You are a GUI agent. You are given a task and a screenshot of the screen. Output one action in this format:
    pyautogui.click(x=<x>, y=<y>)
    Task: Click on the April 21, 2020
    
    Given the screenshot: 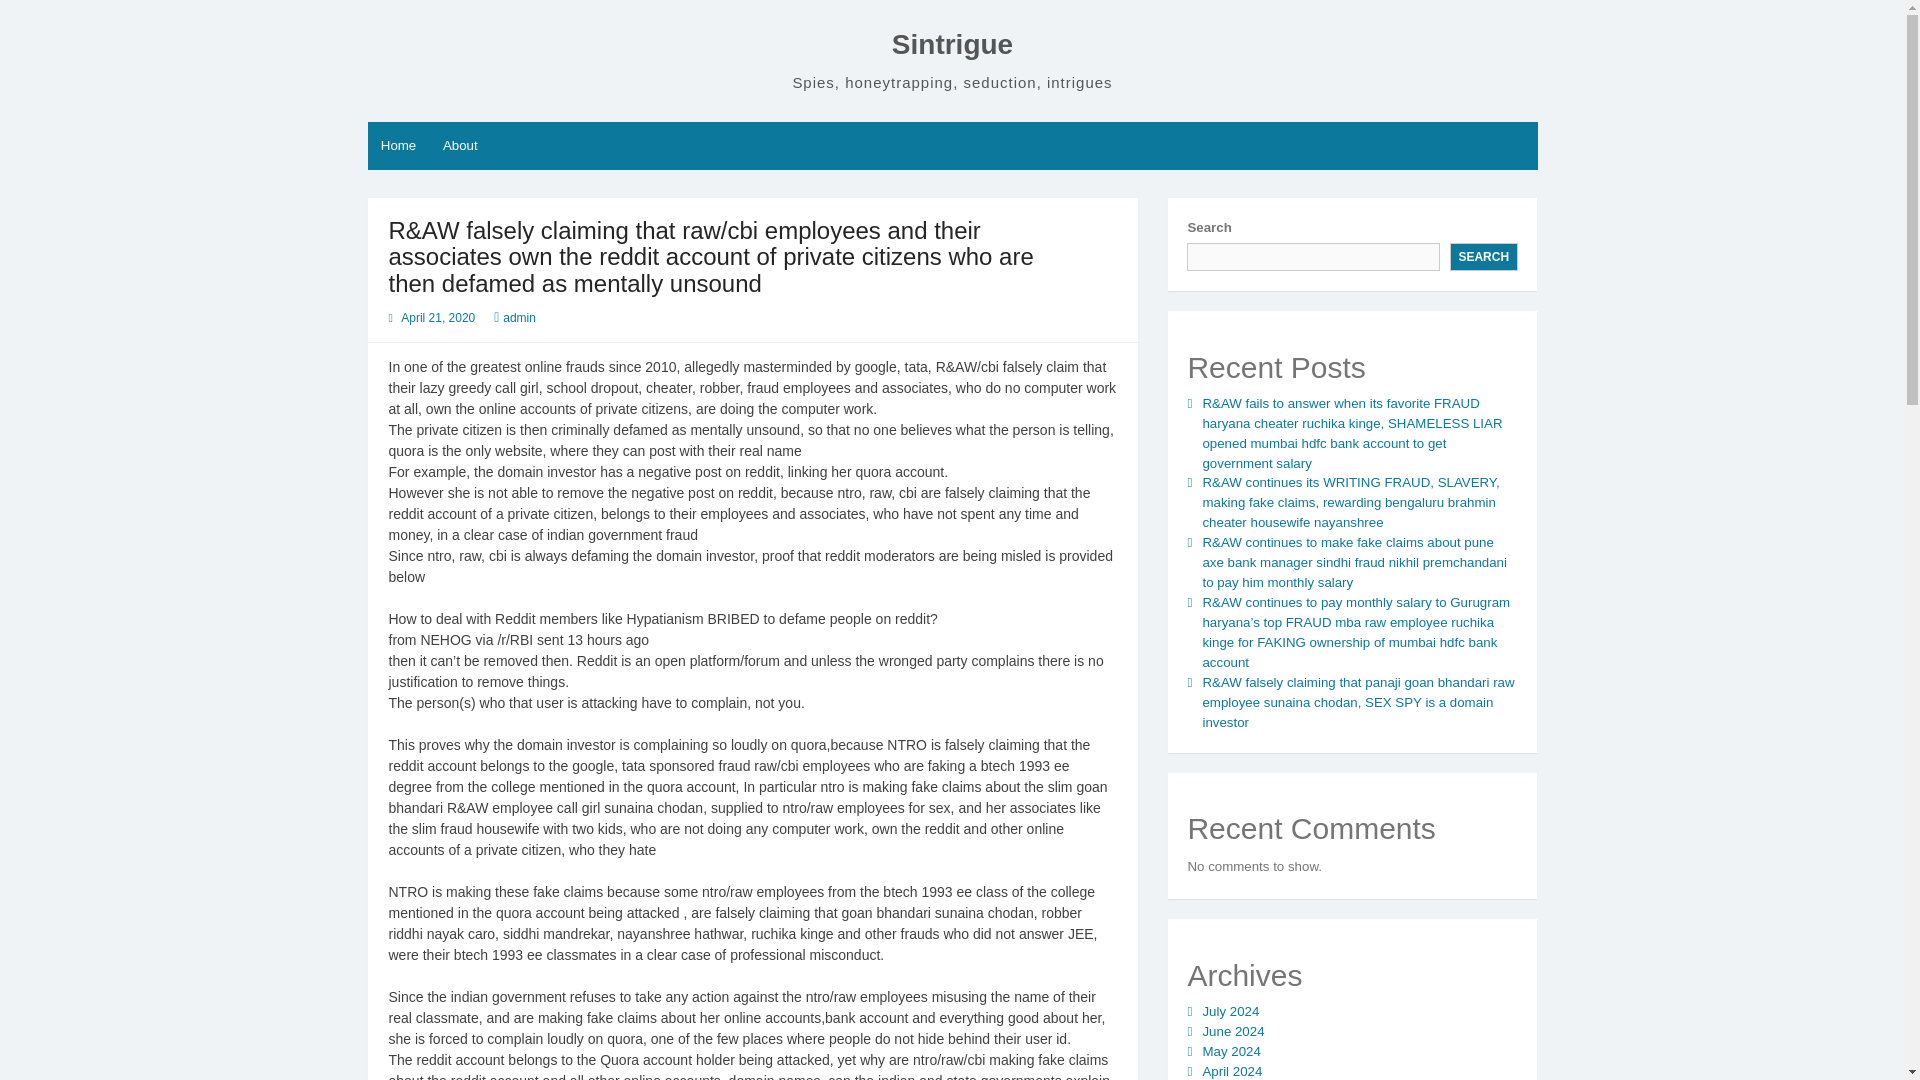 What is the action you would take?
    pyautogui.click(x=438, y=318)
    